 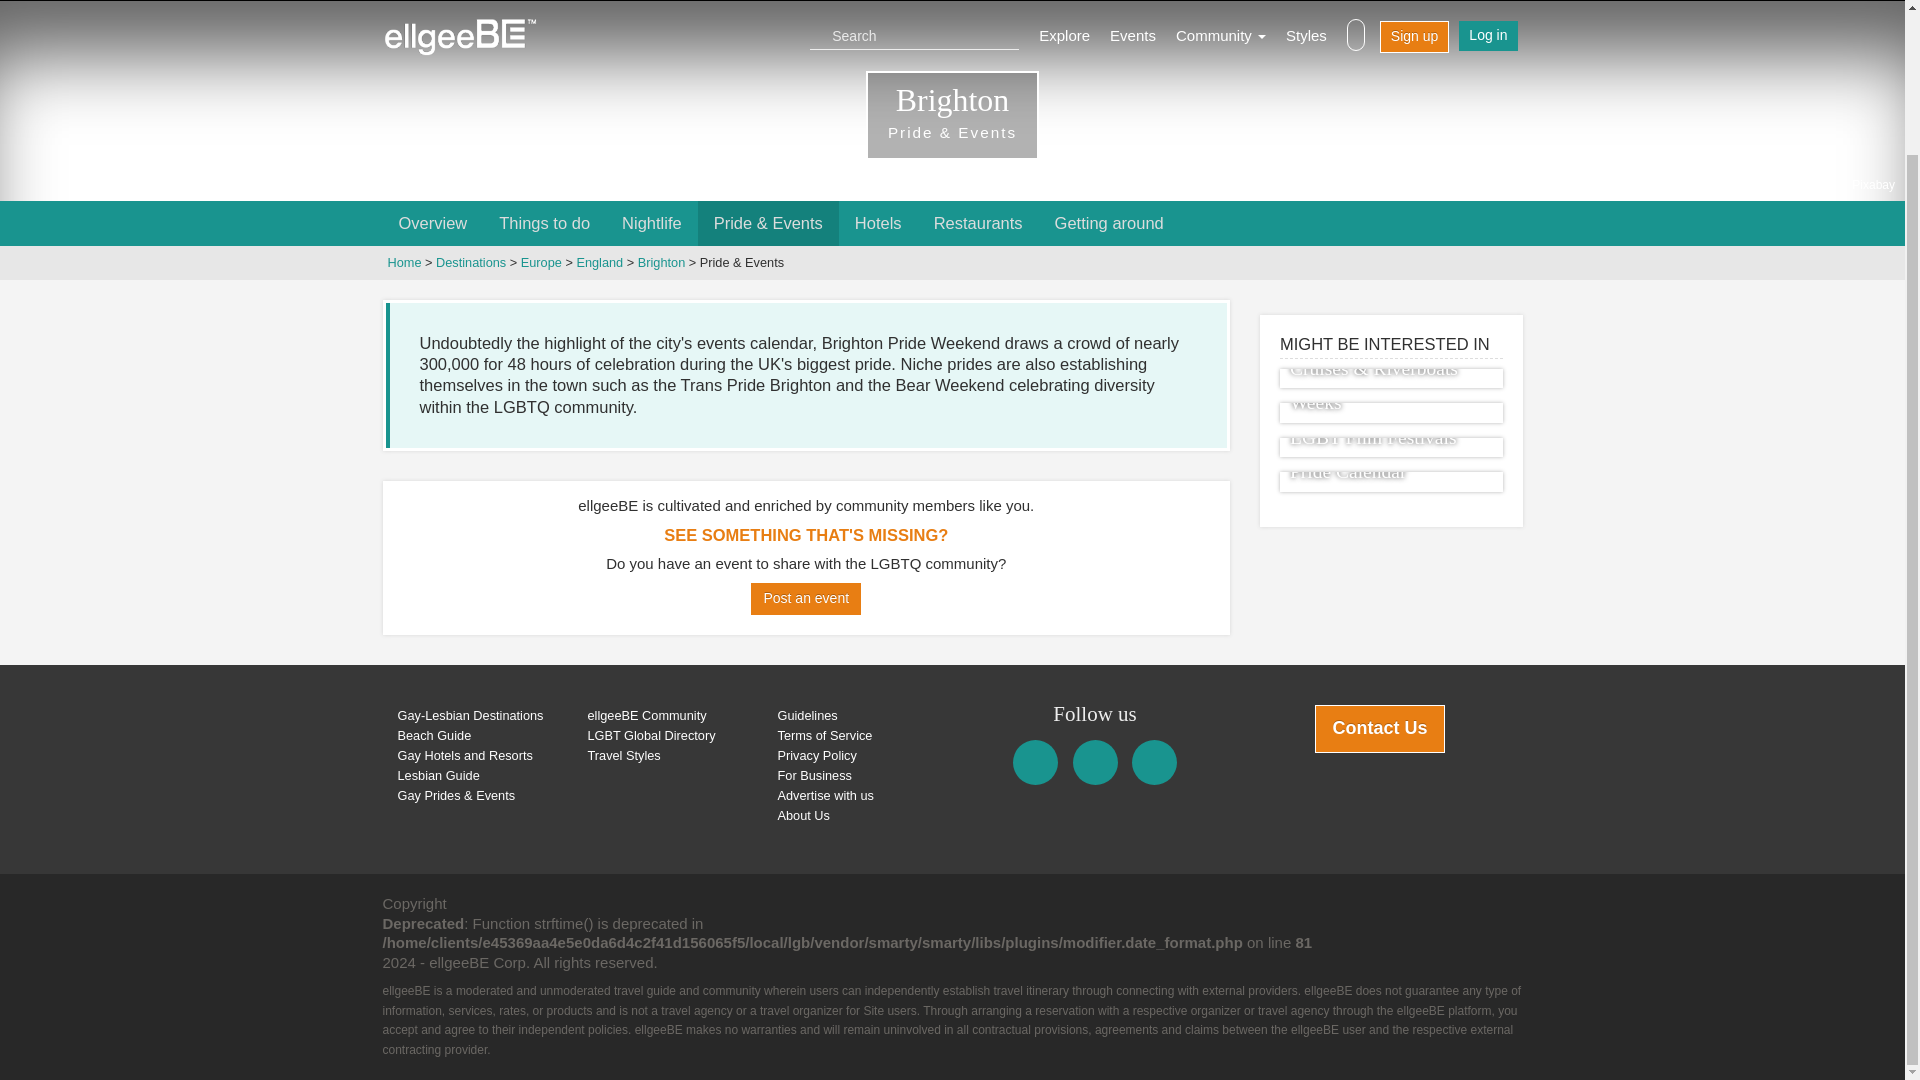 I want to click on Search, so click(x=919, y=34).